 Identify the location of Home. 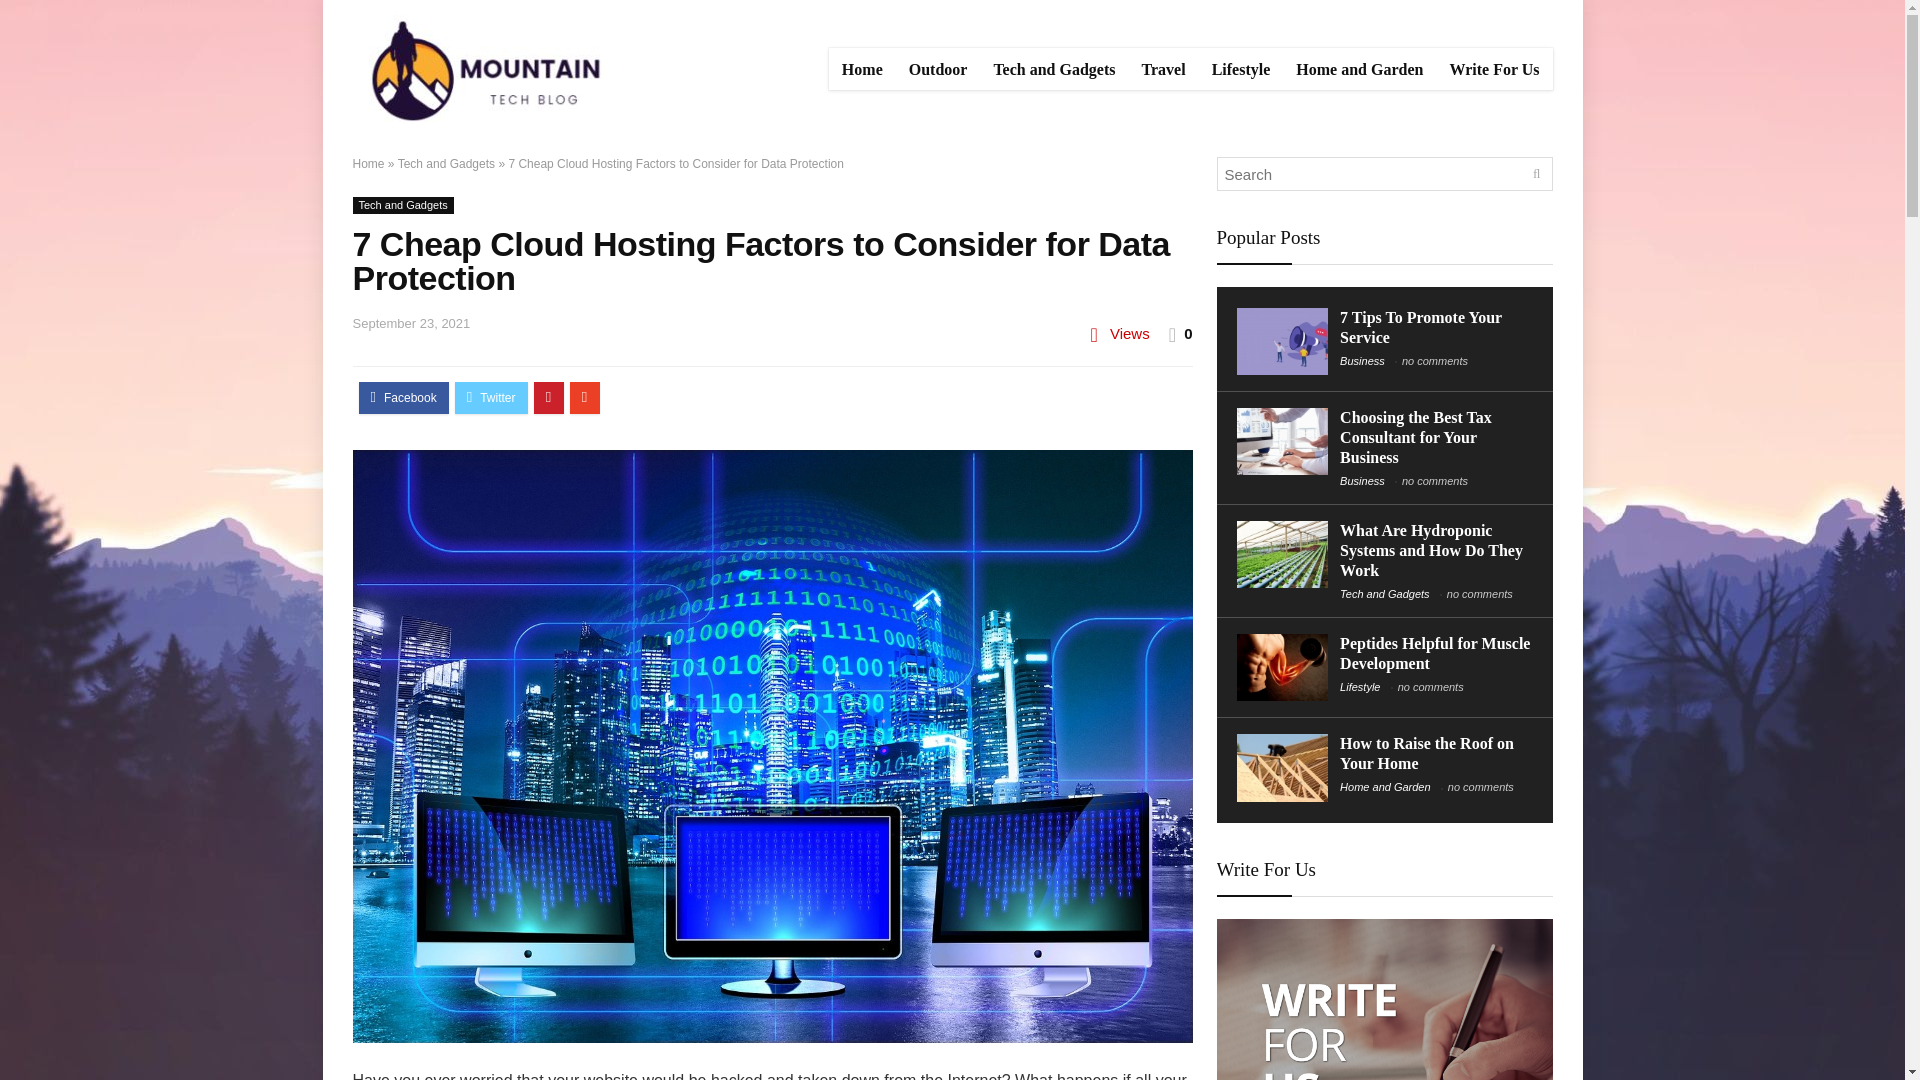
(862, 68).